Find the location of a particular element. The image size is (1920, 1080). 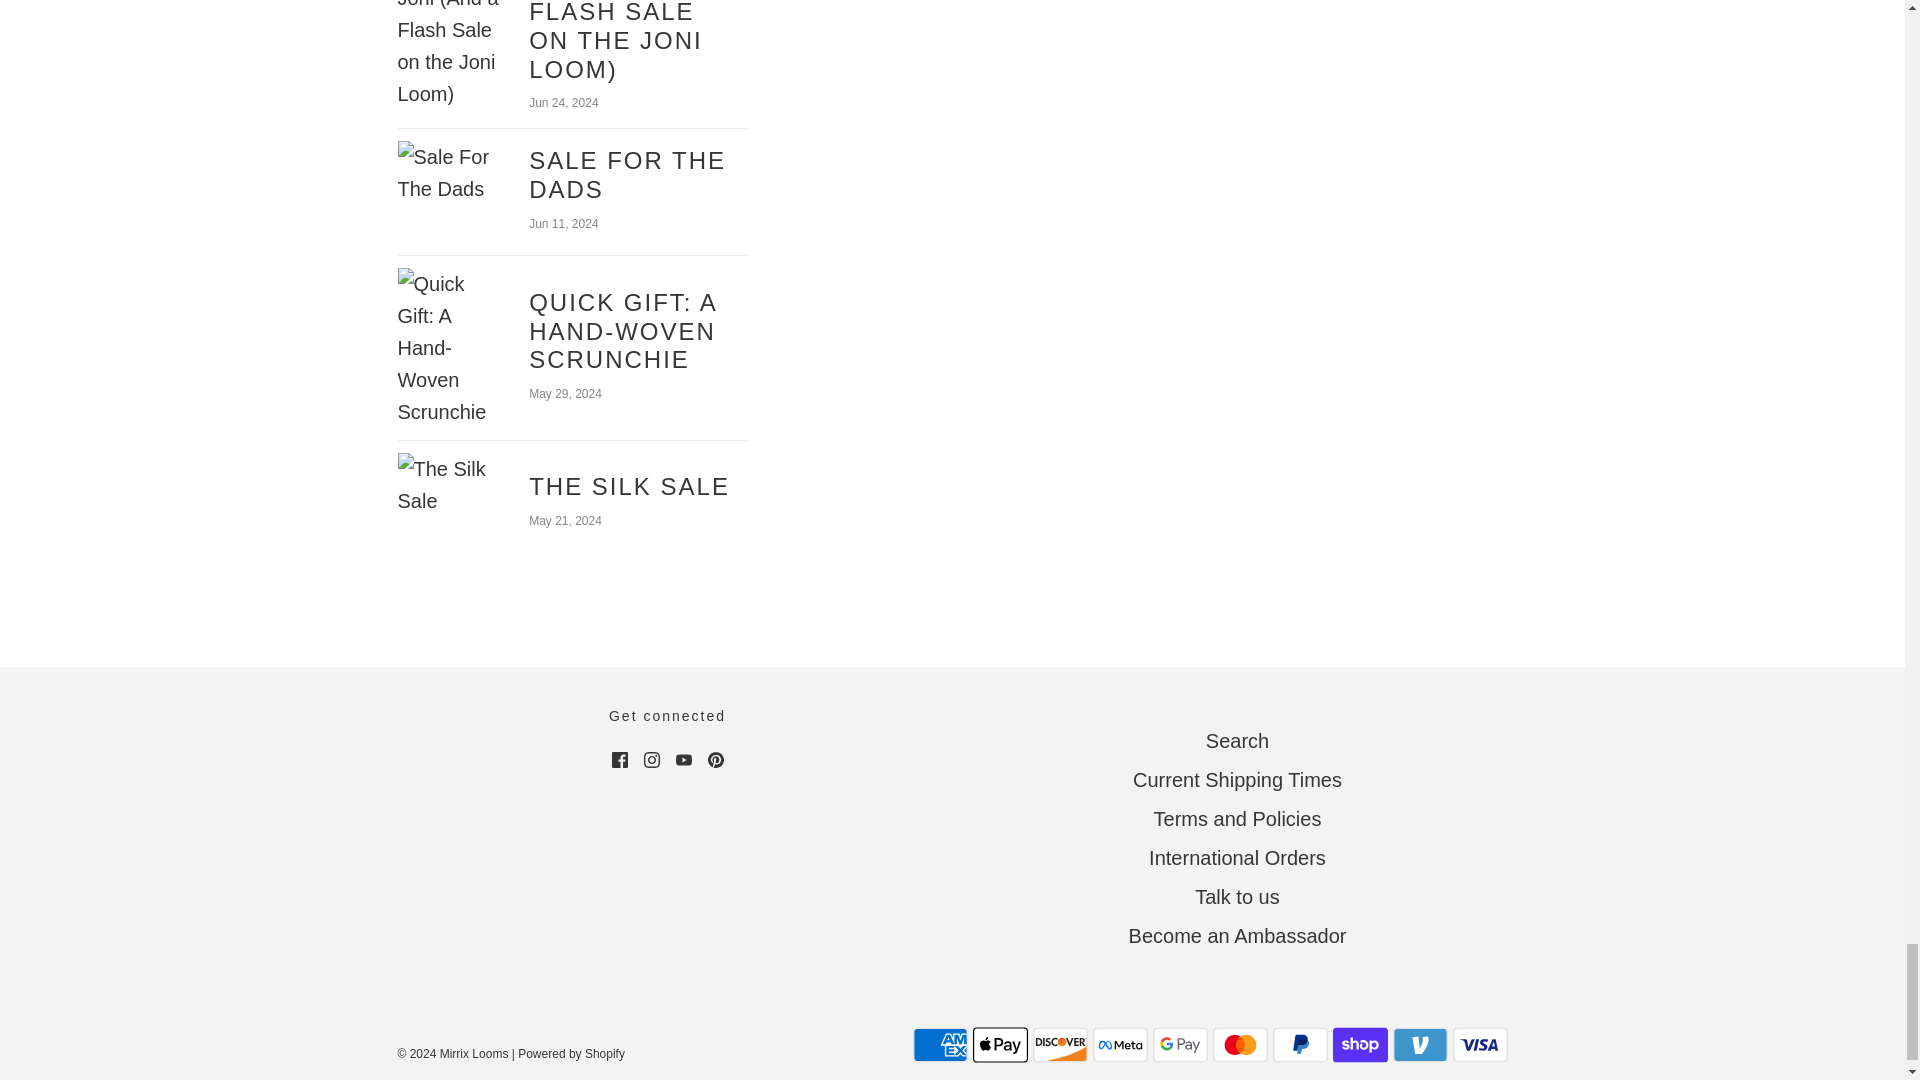

Facebook icon is located at coordinates (620, 759).